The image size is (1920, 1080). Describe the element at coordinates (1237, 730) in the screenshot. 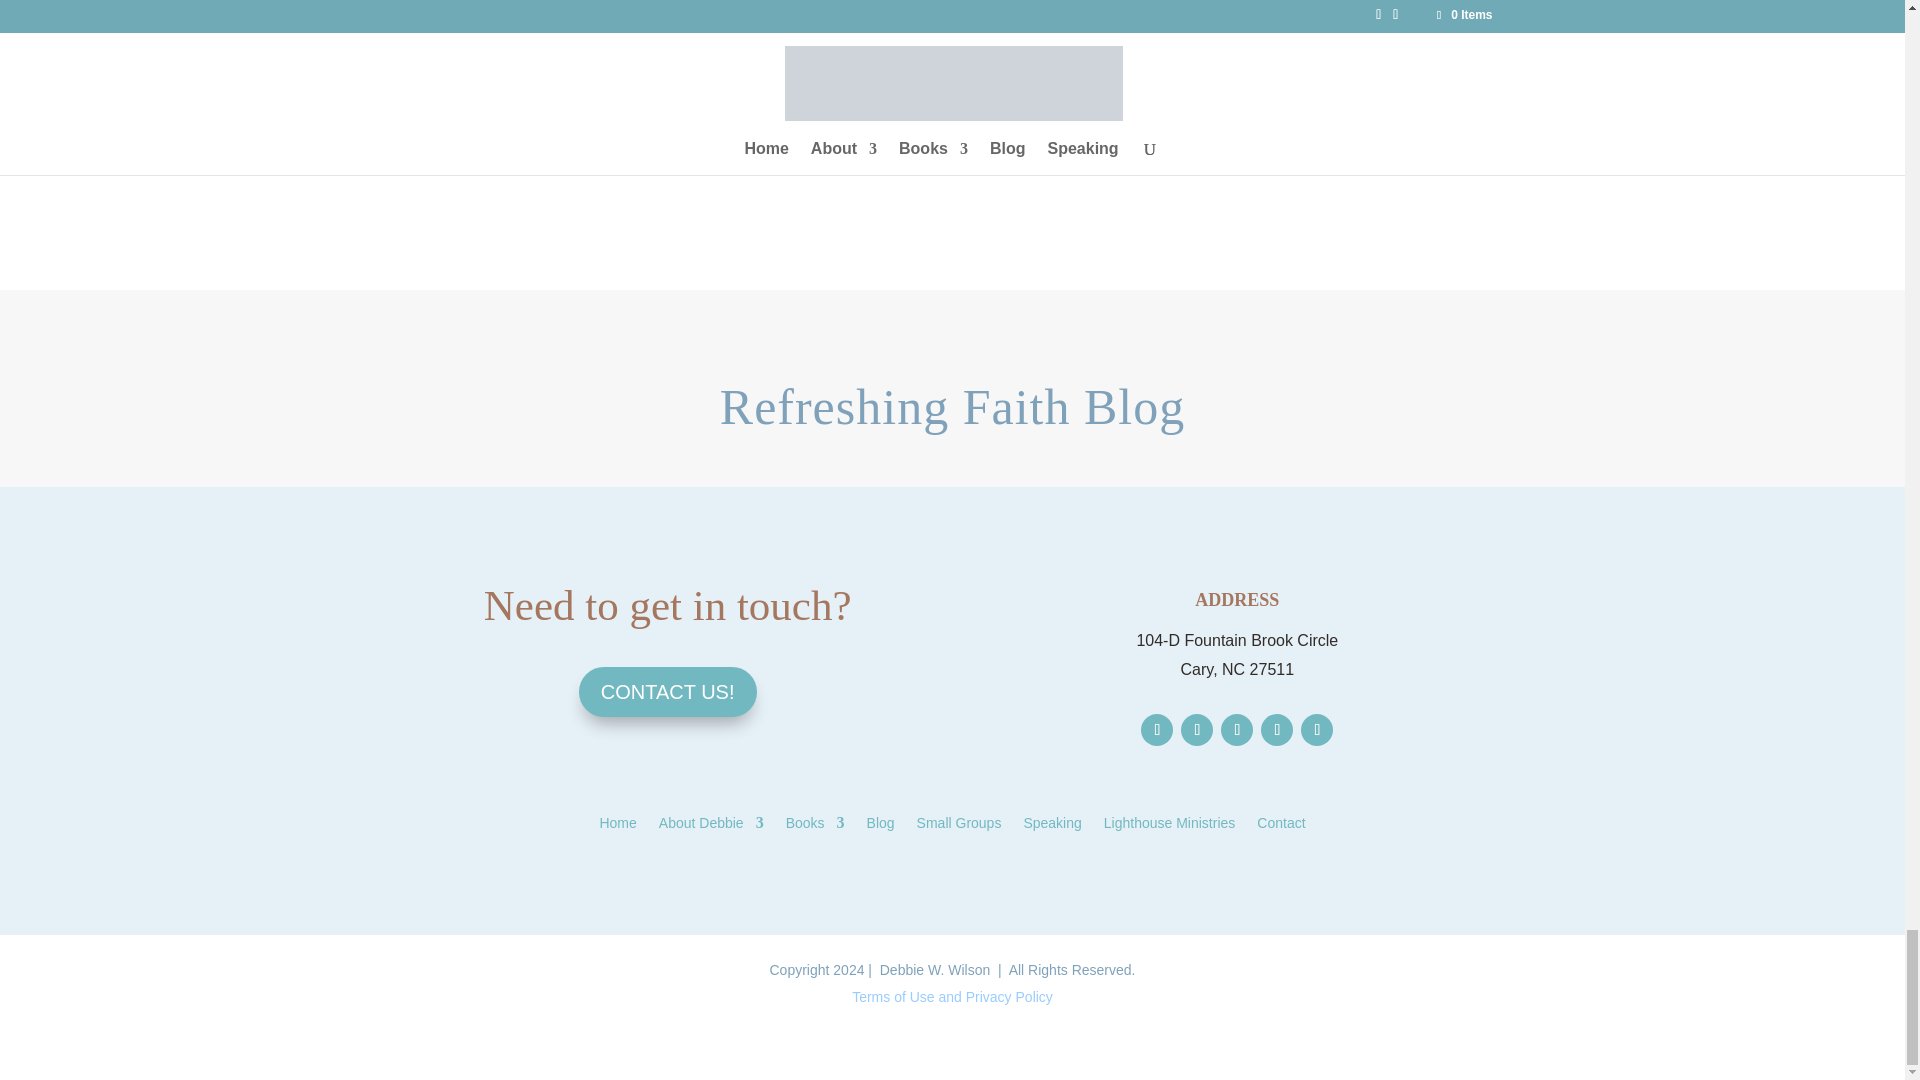

I see `Follow on Instagram` at that location.